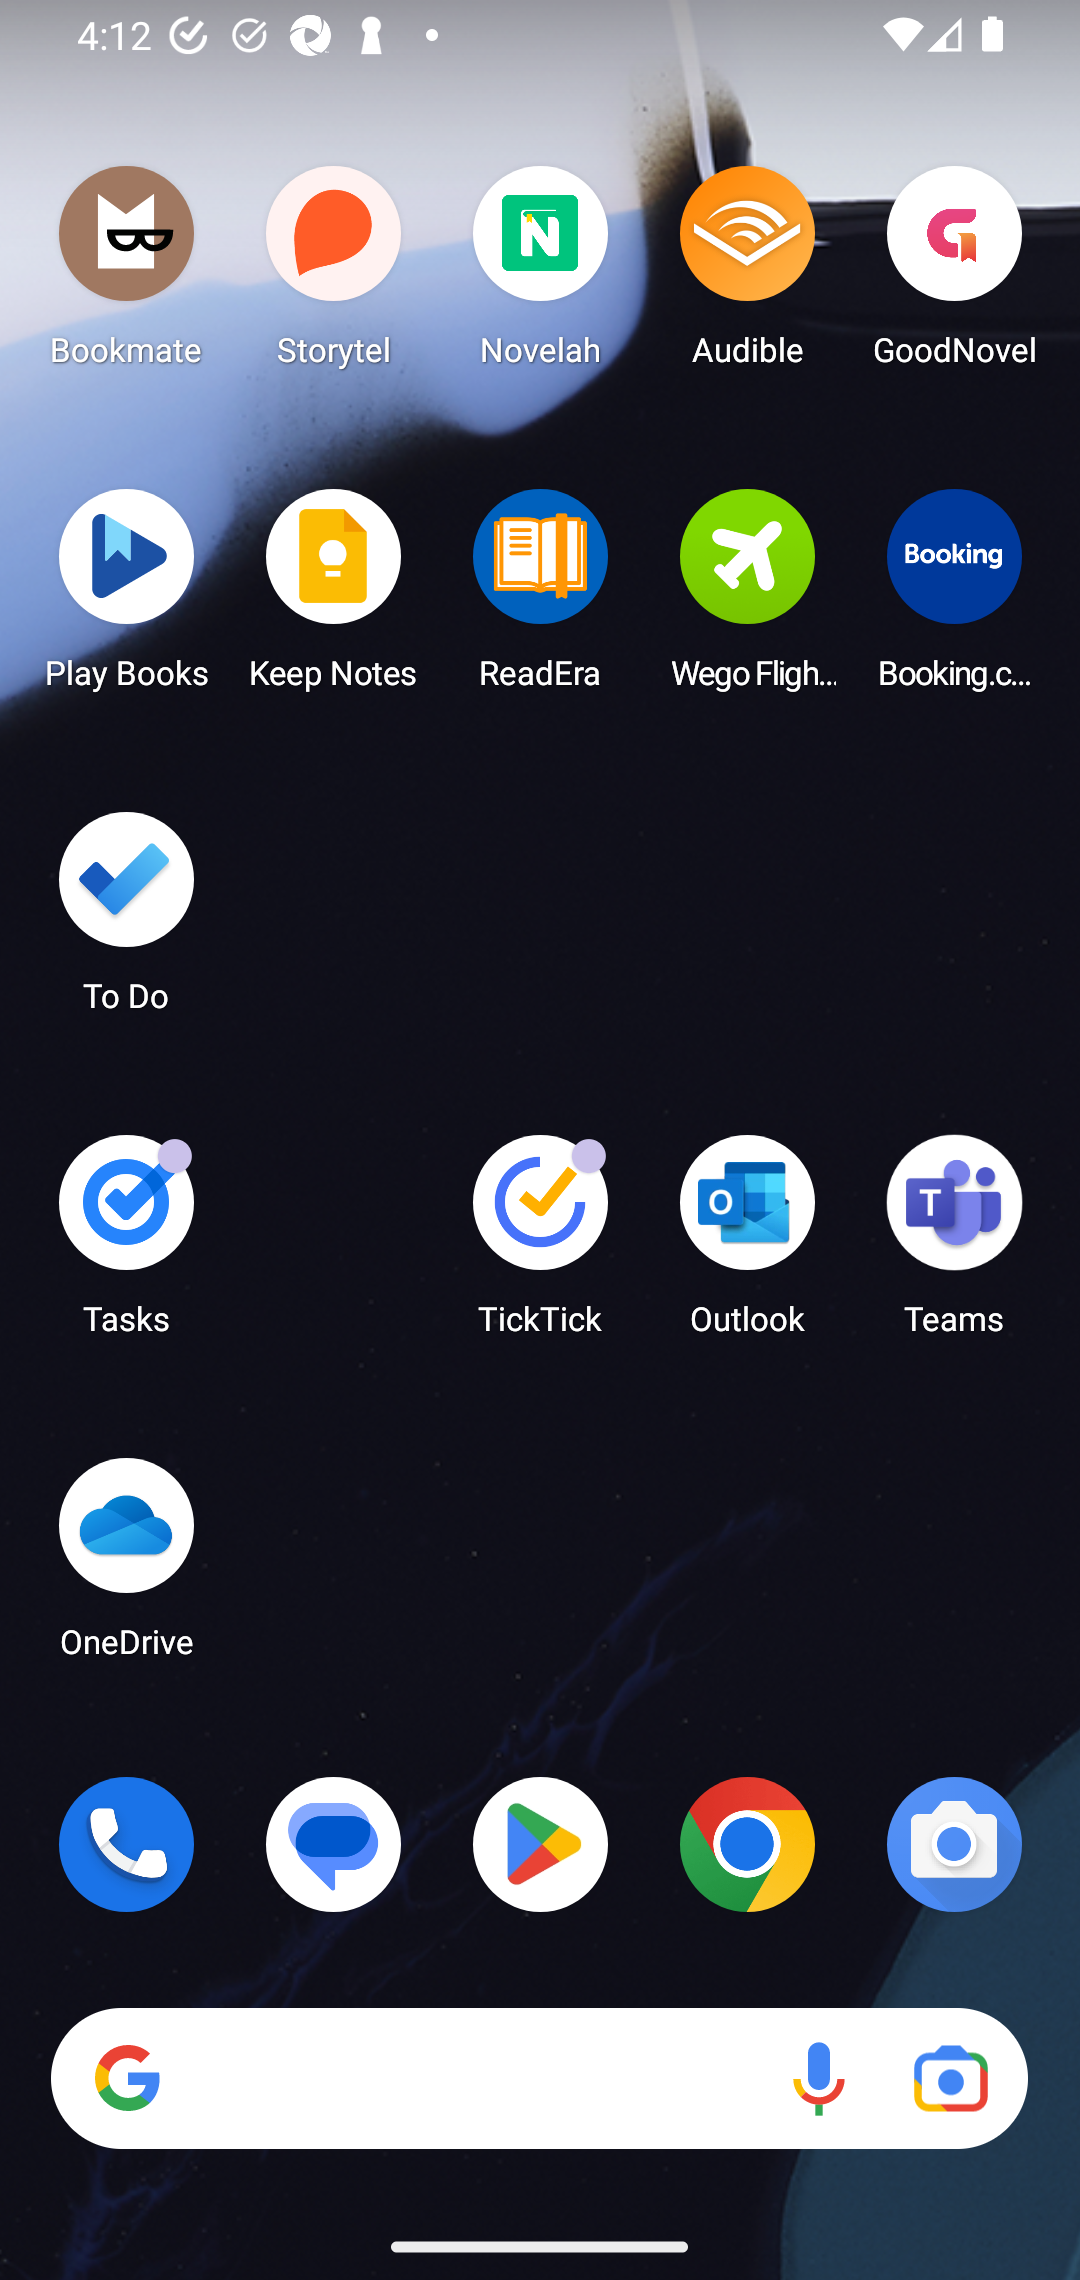 This screenshot has height=2280, width=1080. I want to click on Google Lens, so click(950, 2079).